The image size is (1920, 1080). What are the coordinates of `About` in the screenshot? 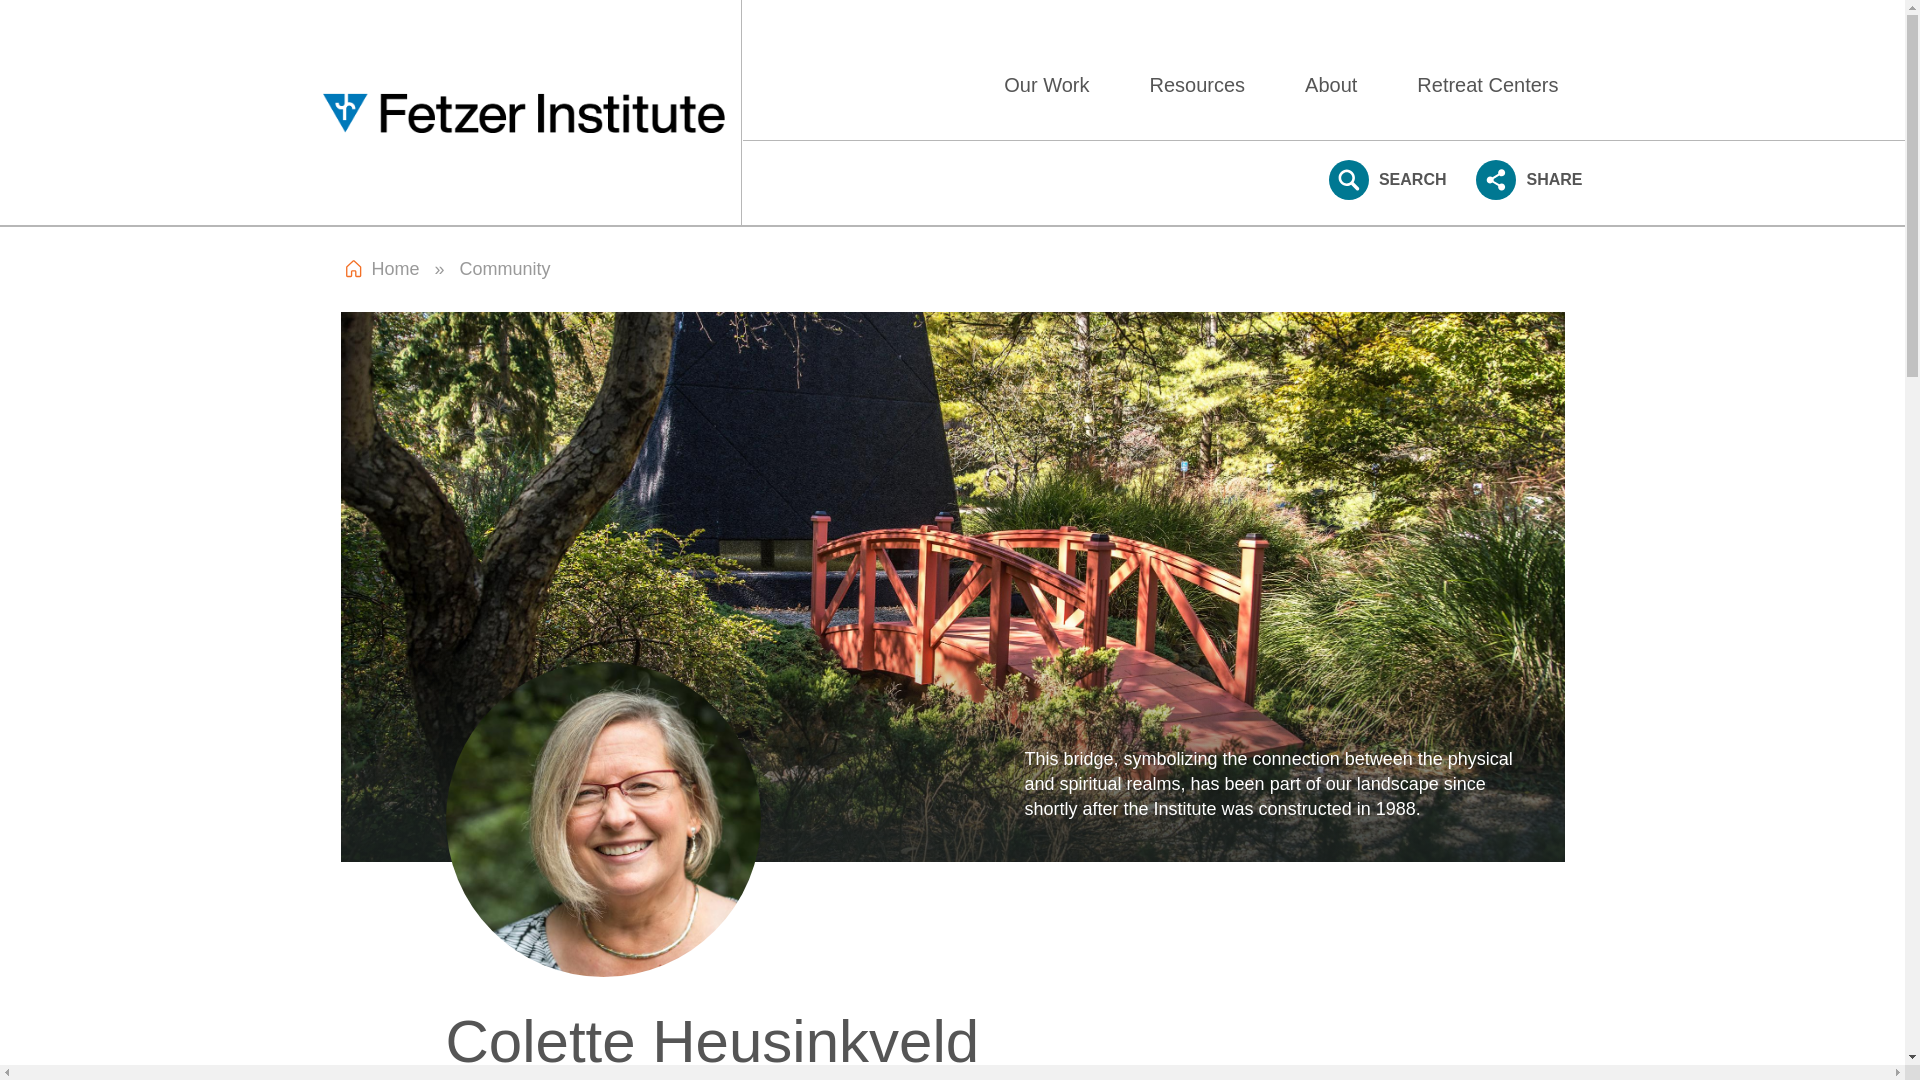 It's located at (1340, 85).